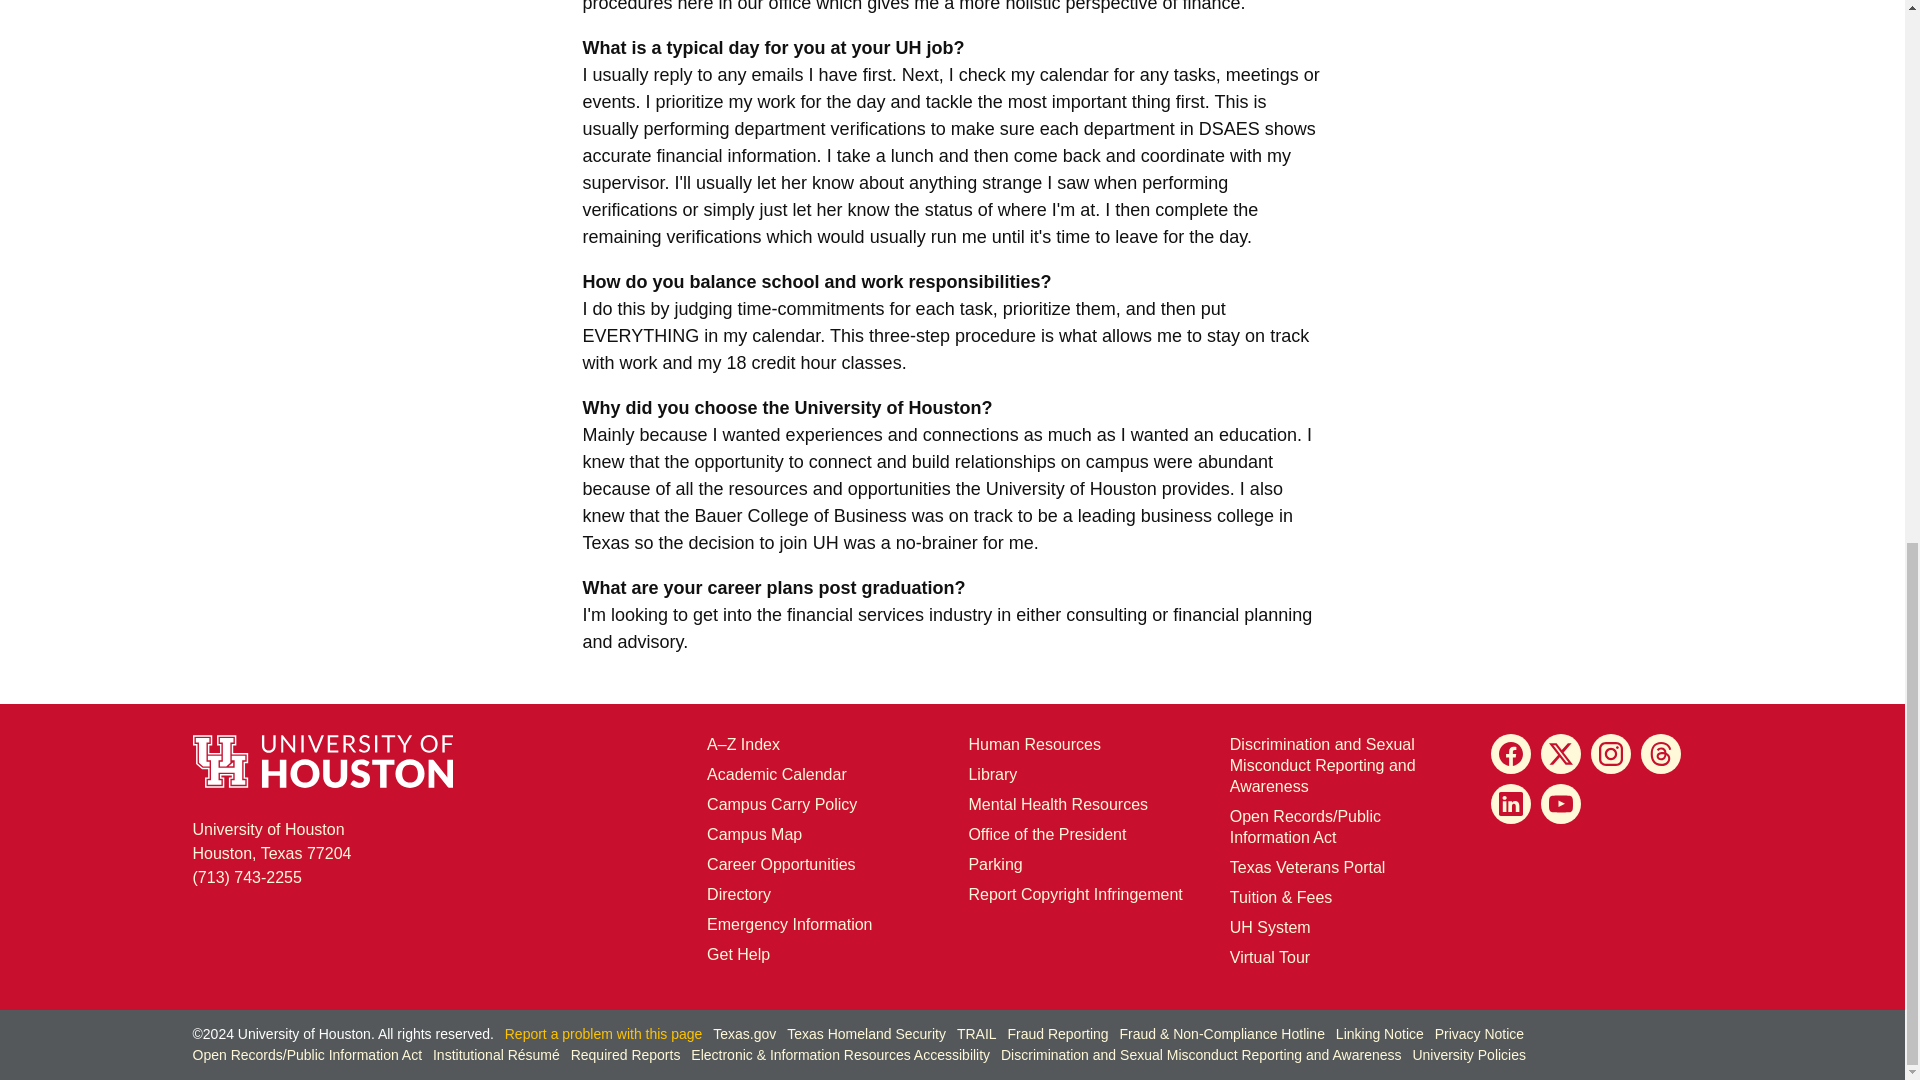 The width and height of the screenshot is (1920, 1080). What do you see at coordinates (1510, 754) in the screenshot?
I see `Facebook` at bounding box center [1510, 754].